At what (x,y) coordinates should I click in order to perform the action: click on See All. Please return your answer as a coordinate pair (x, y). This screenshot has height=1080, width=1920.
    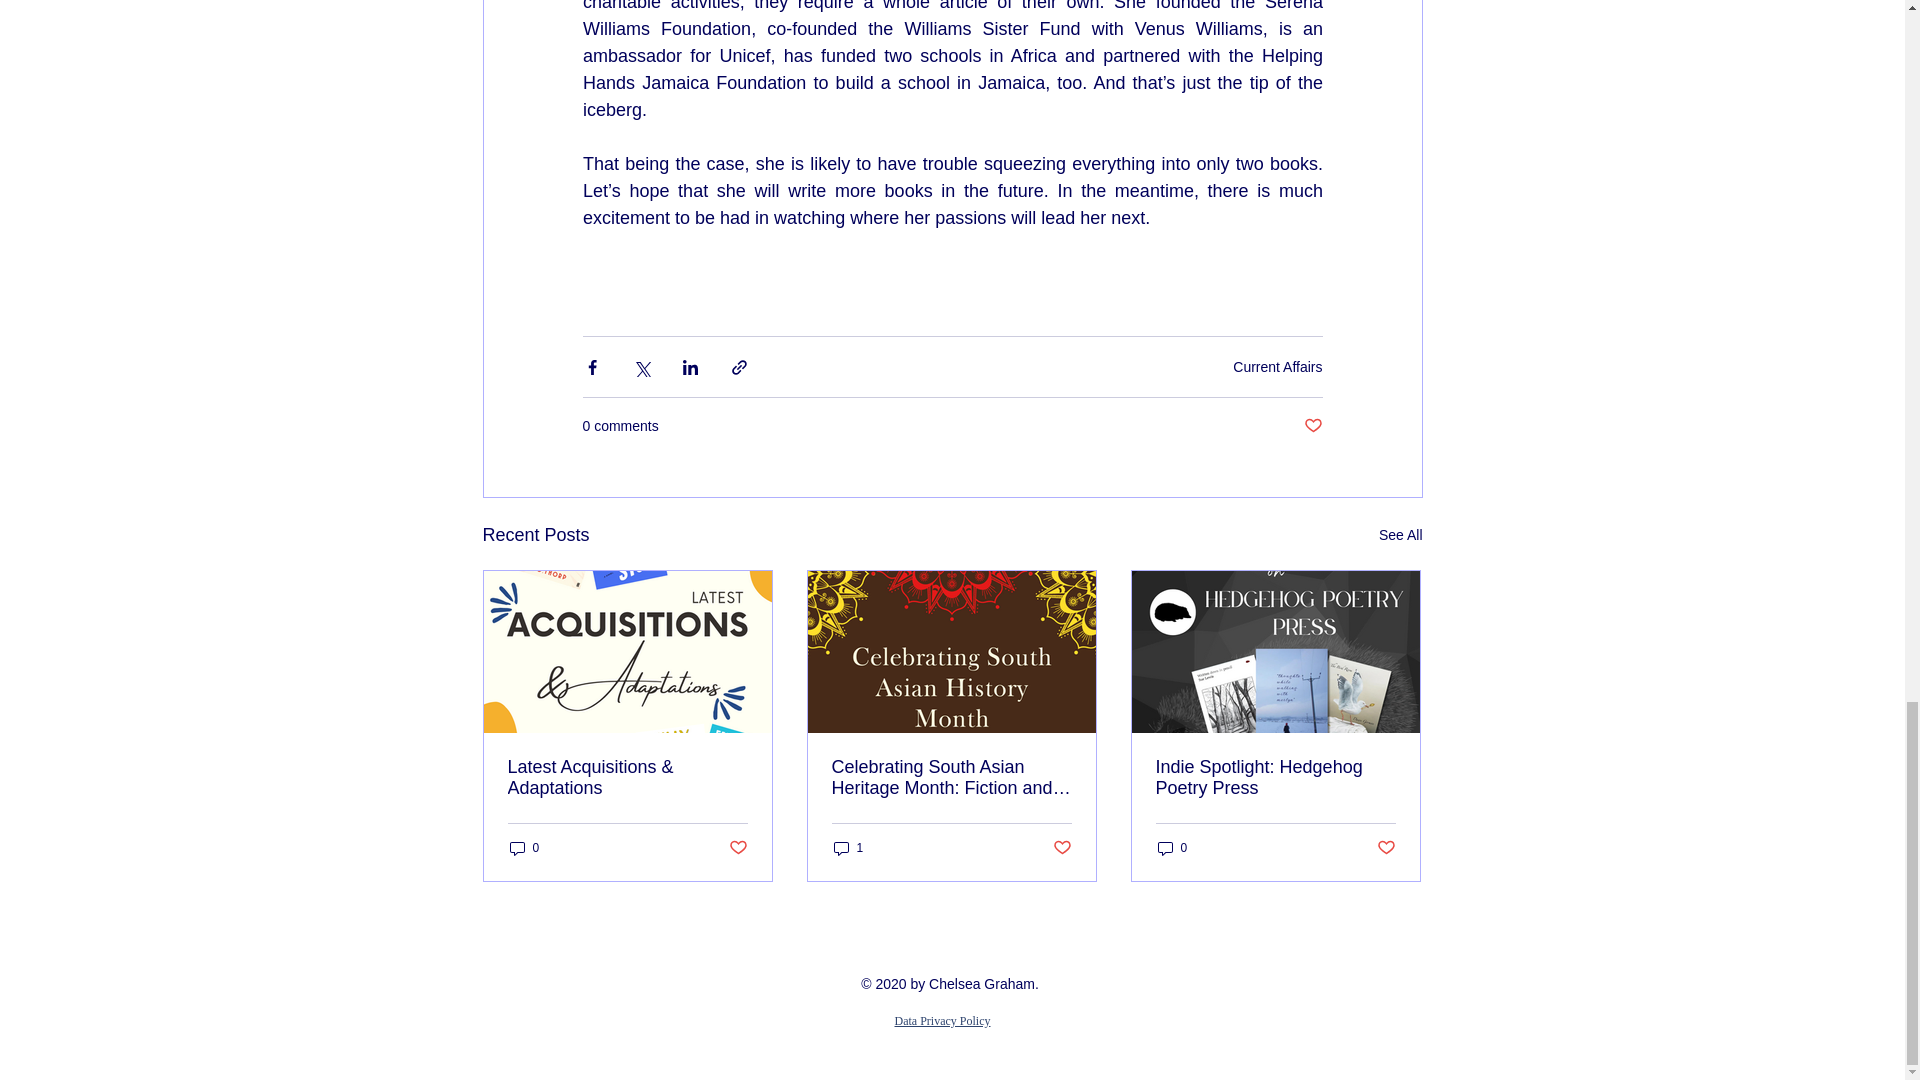
    Looking at the image, I should click on (1400, 534).